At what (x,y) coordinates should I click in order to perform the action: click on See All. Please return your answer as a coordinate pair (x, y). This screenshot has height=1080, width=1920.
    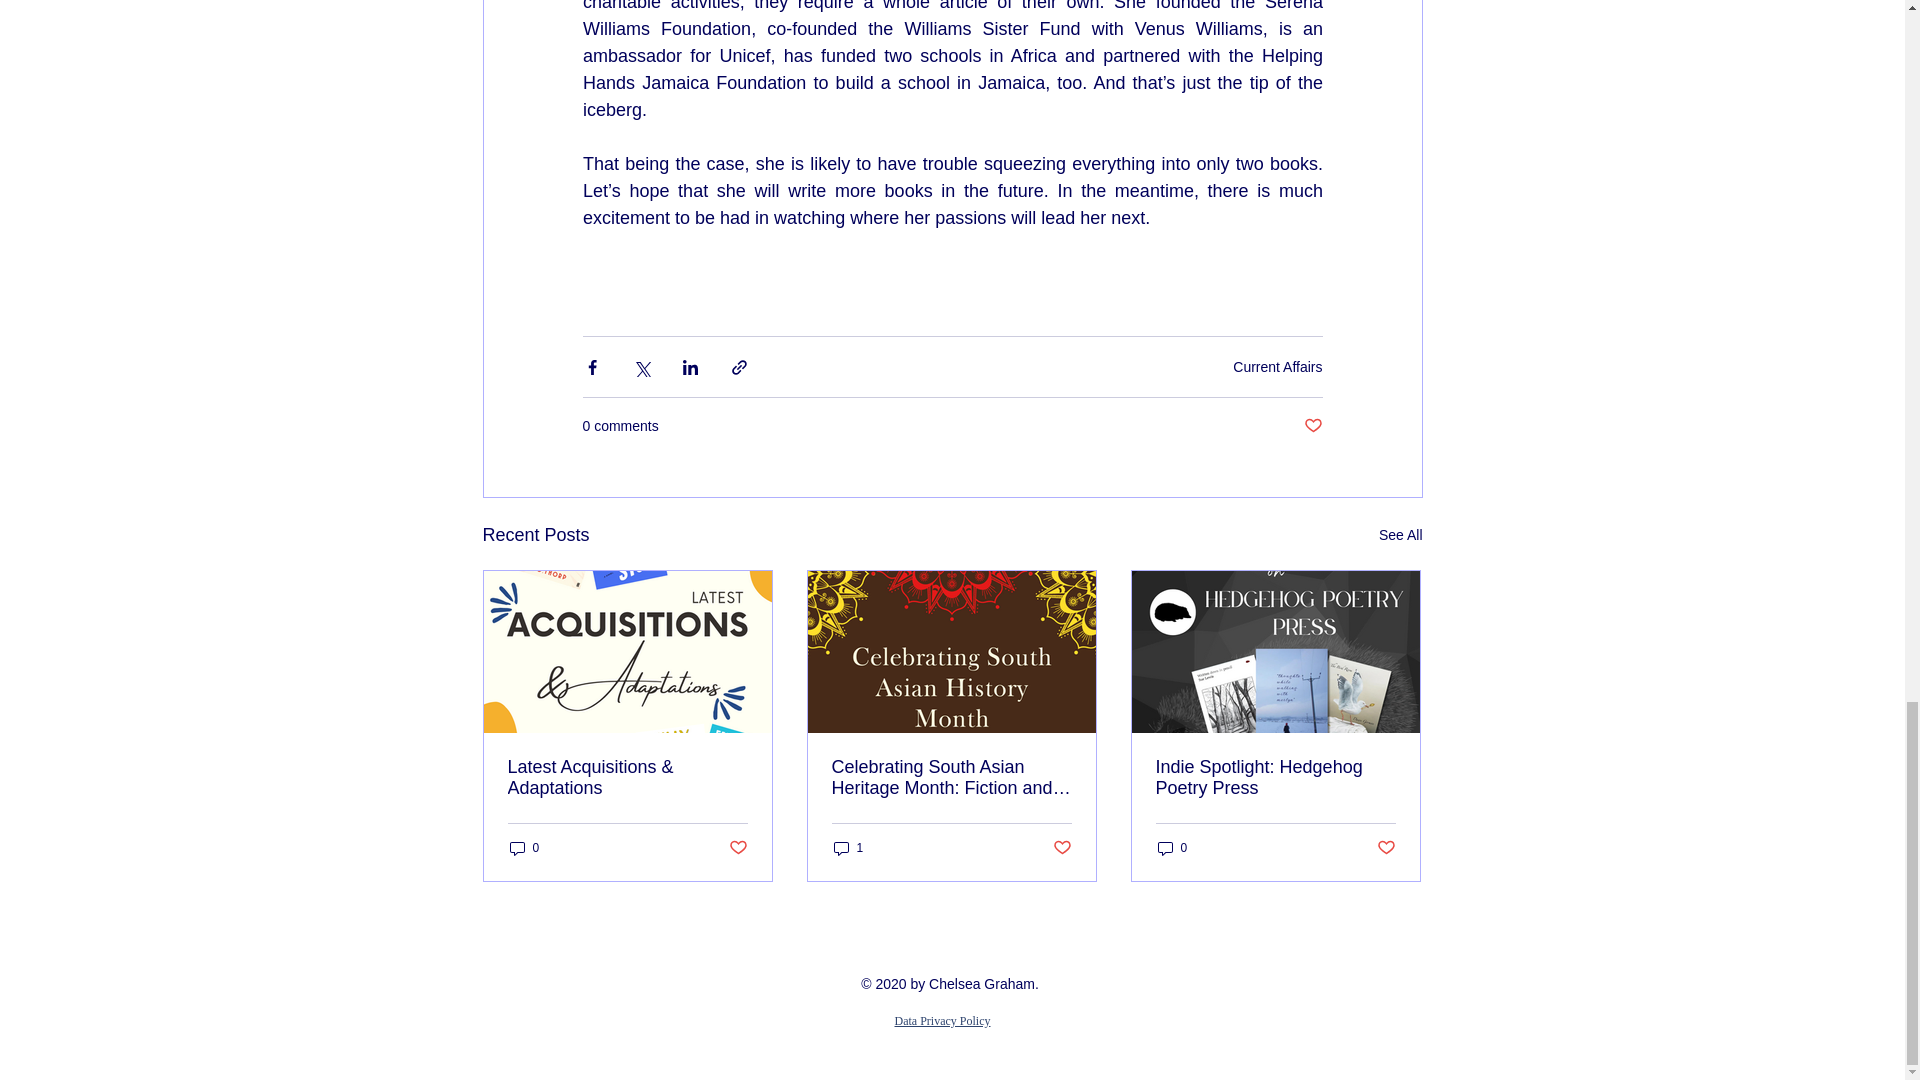
    Looking at the image, I should click on (1400, 534).